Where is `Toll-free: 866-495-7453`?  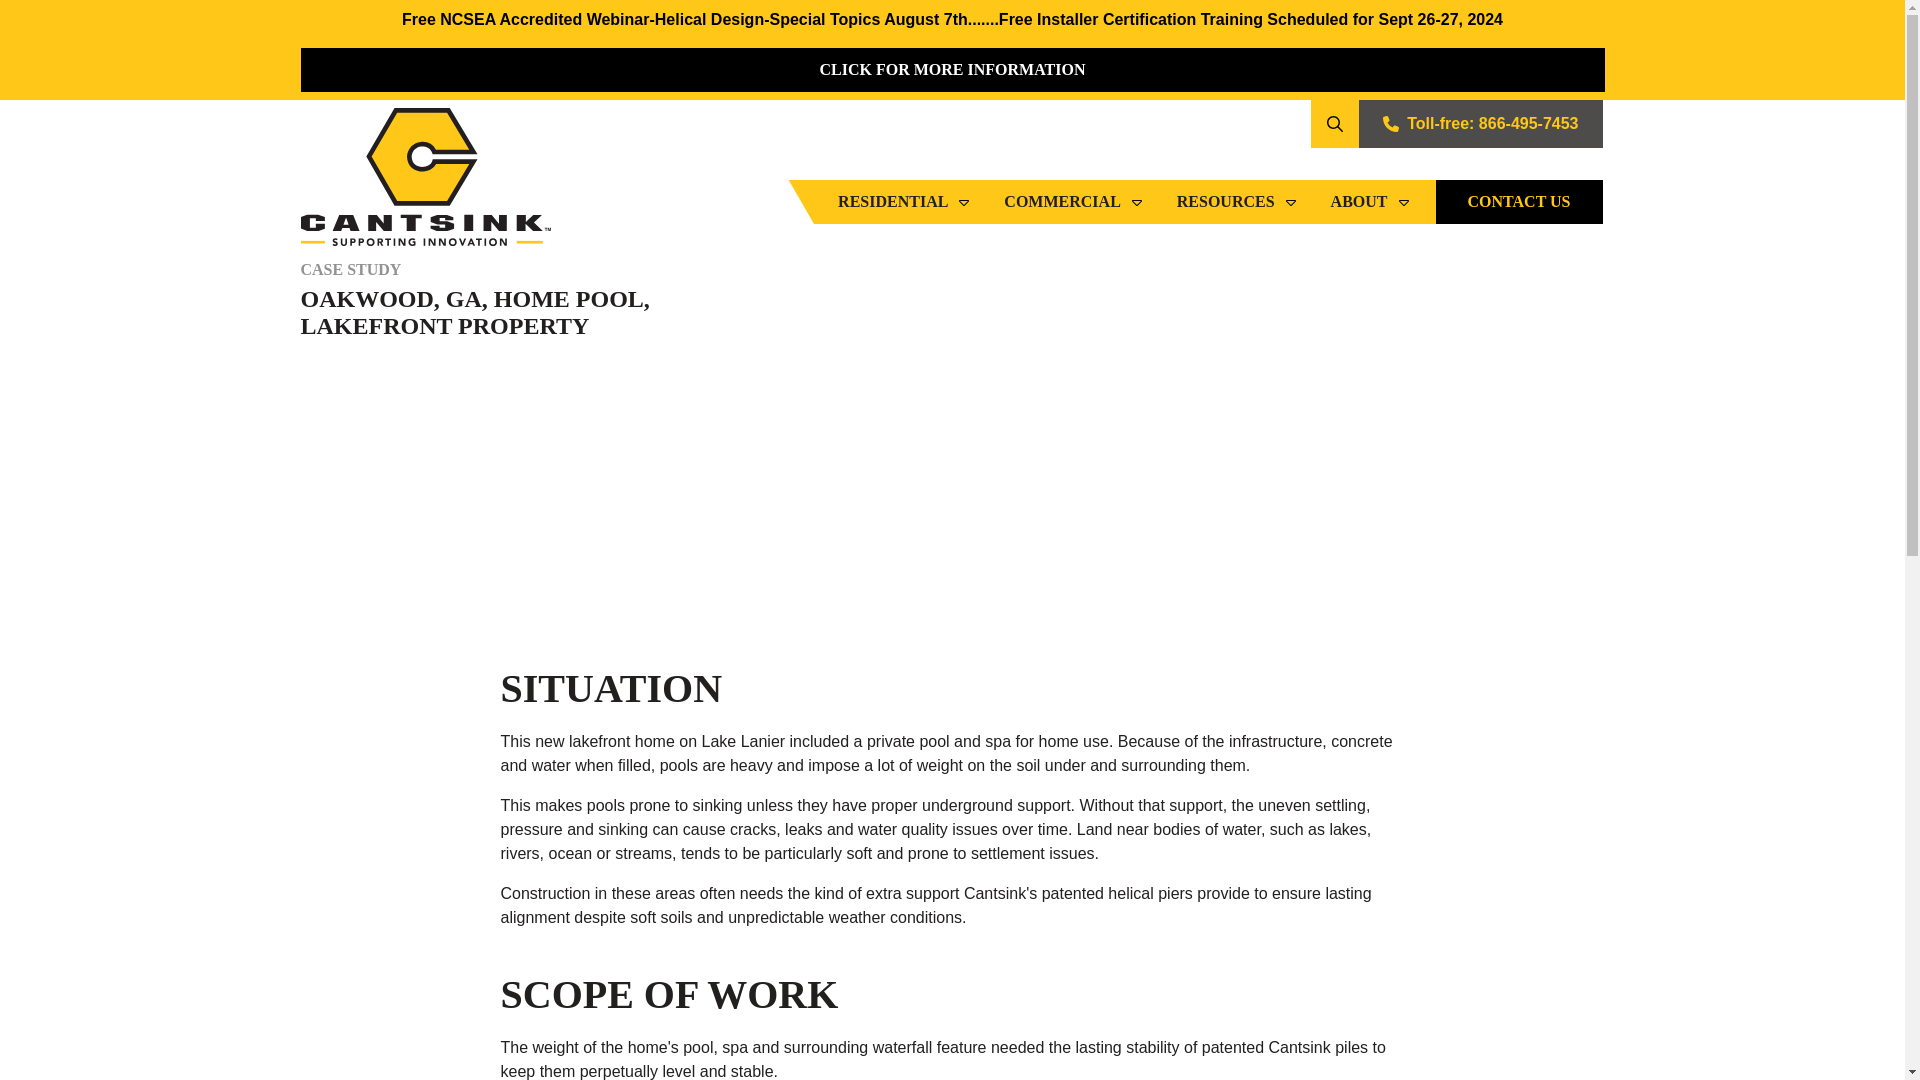
Toll-free: 866-495-7453 is located at coordinates (1480, 124).